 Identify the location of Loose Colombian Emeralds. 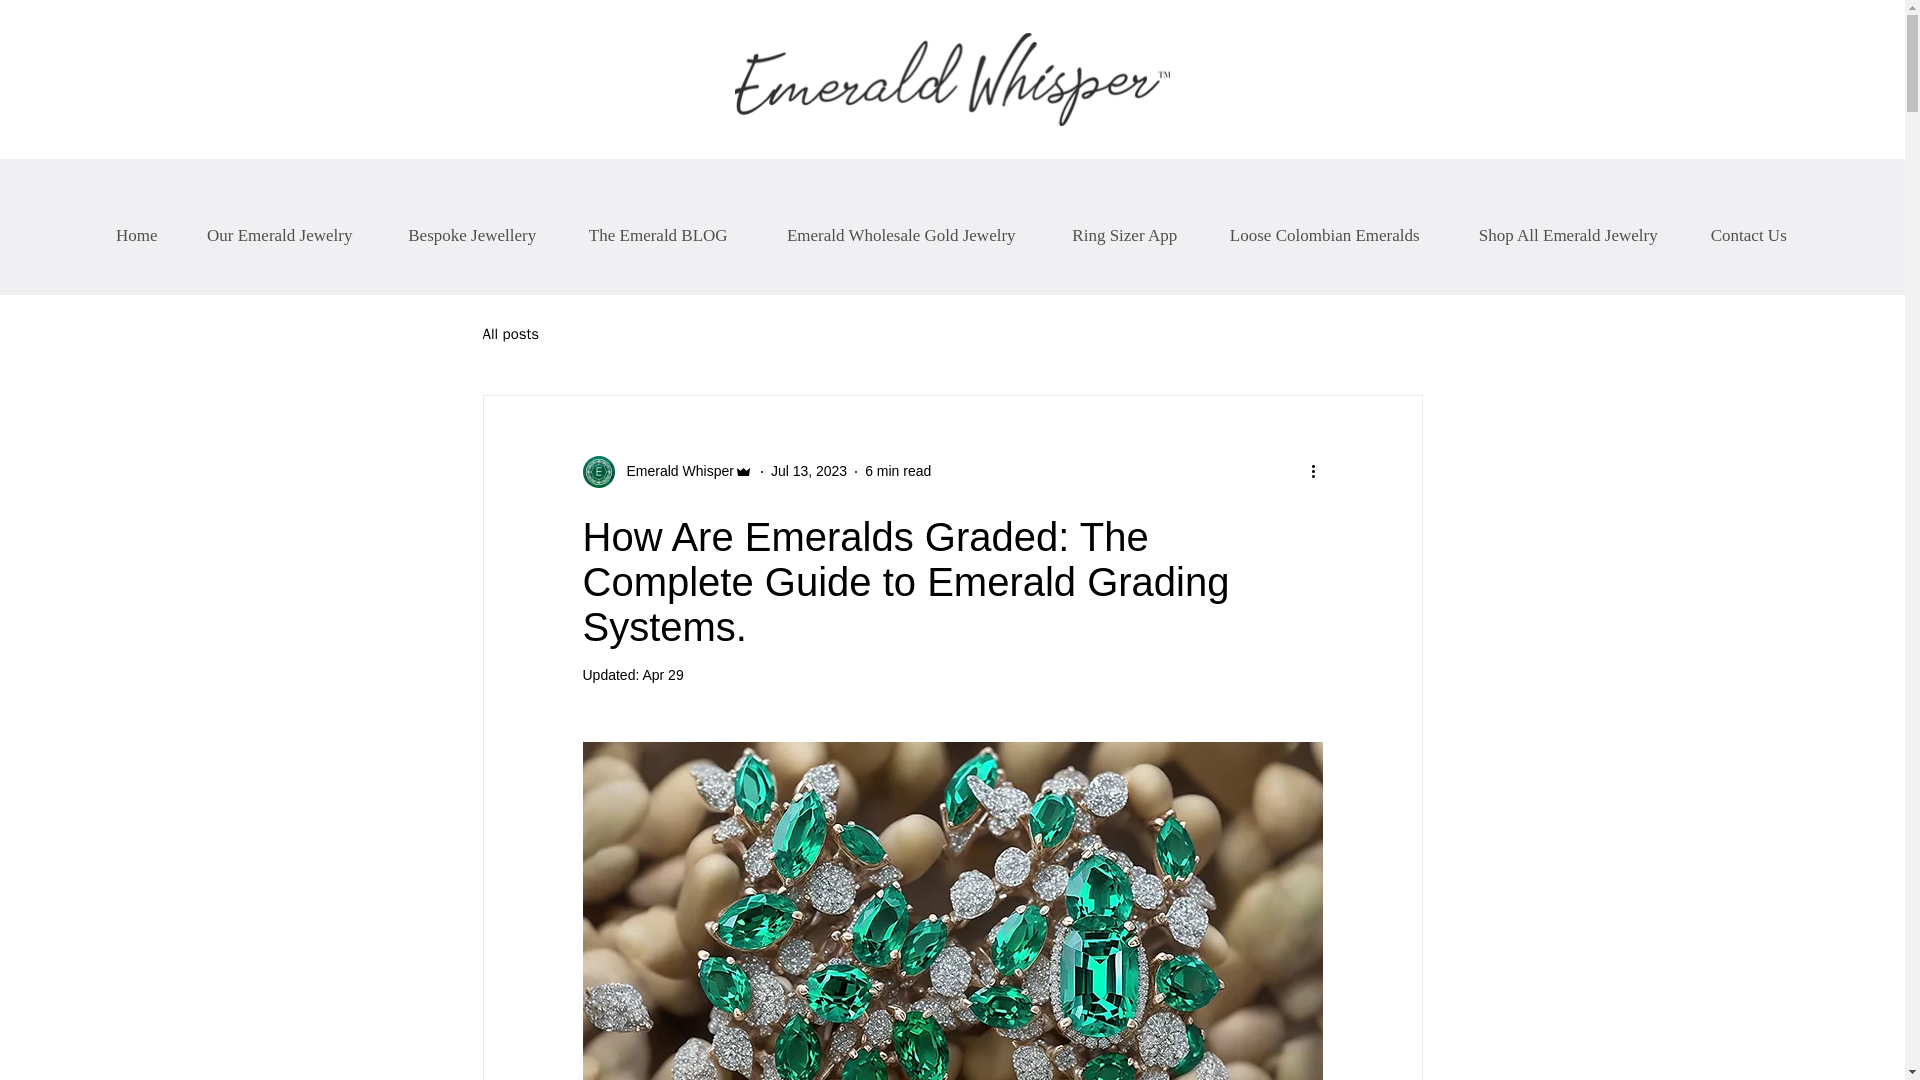
(1324, 226).